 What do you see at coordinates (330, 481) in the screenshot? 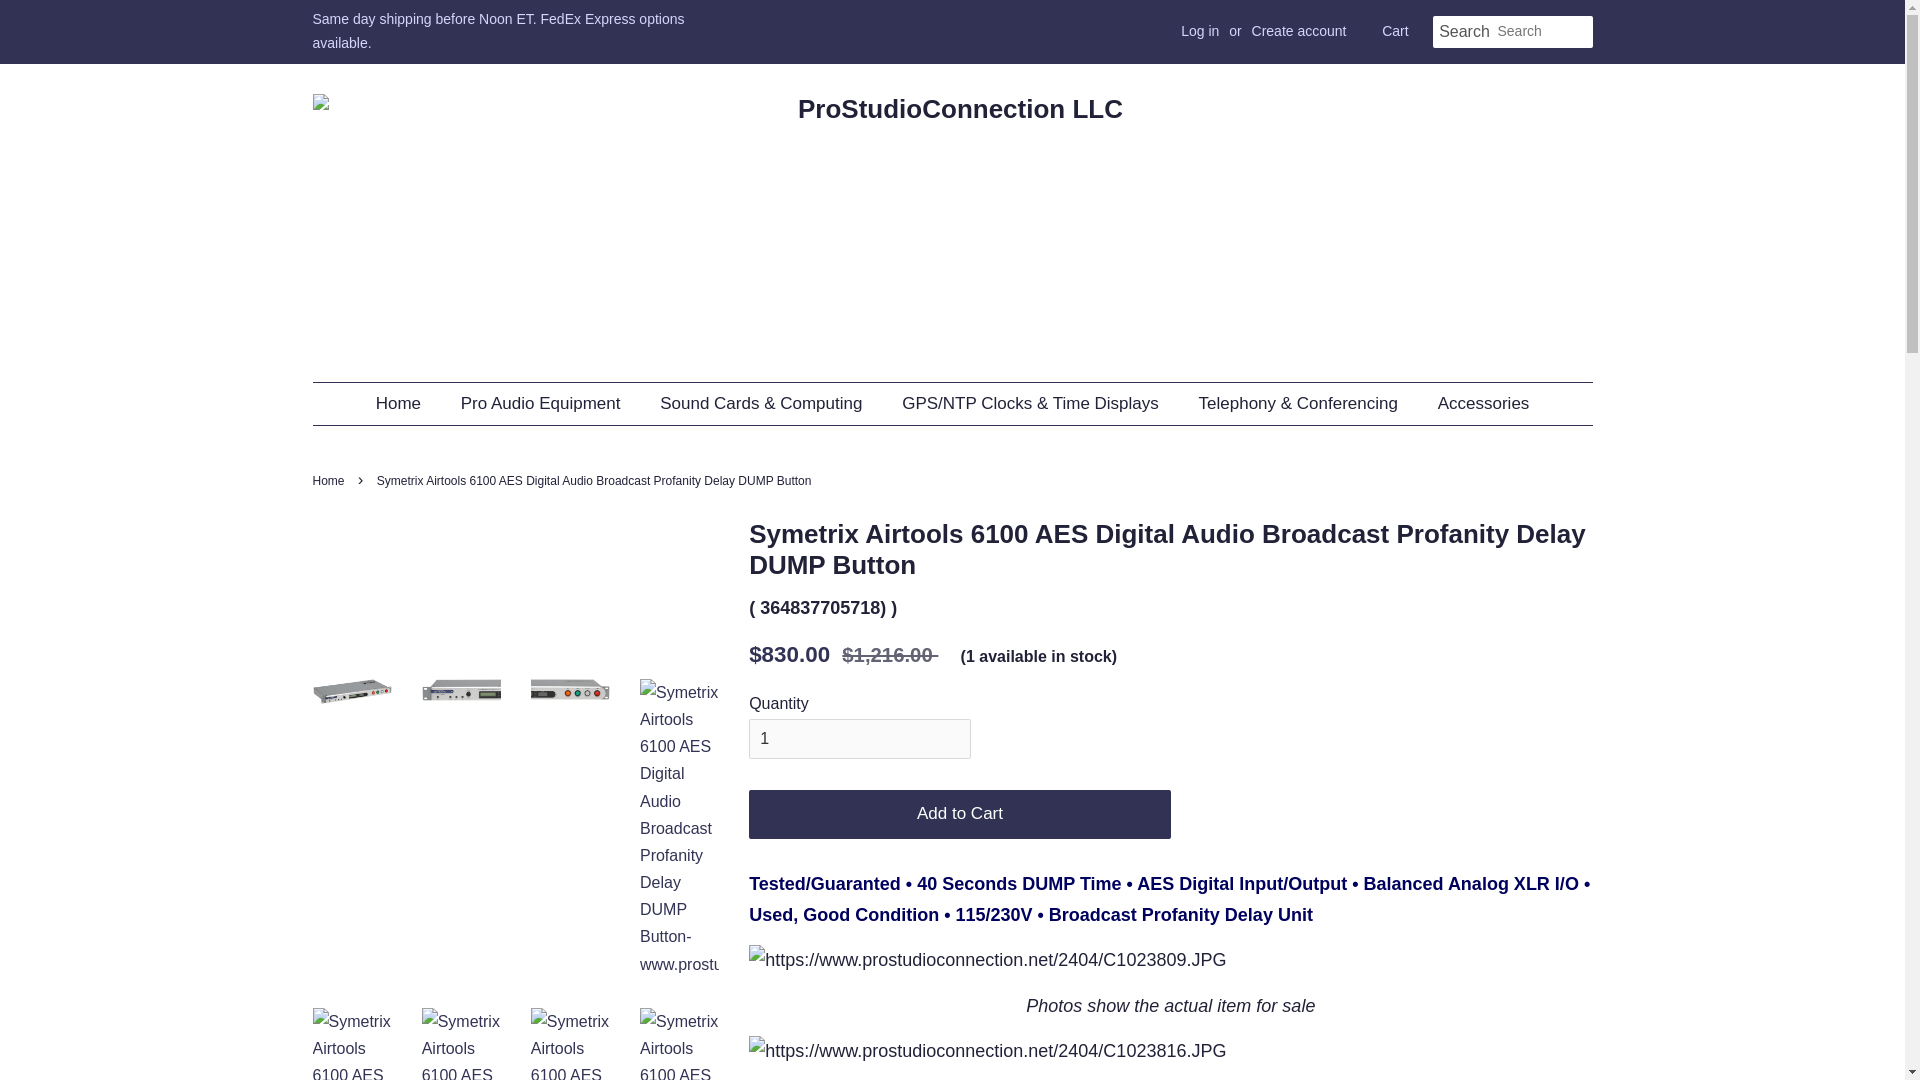
I see `Back to the frontpage` at bounding box center [330, 481].